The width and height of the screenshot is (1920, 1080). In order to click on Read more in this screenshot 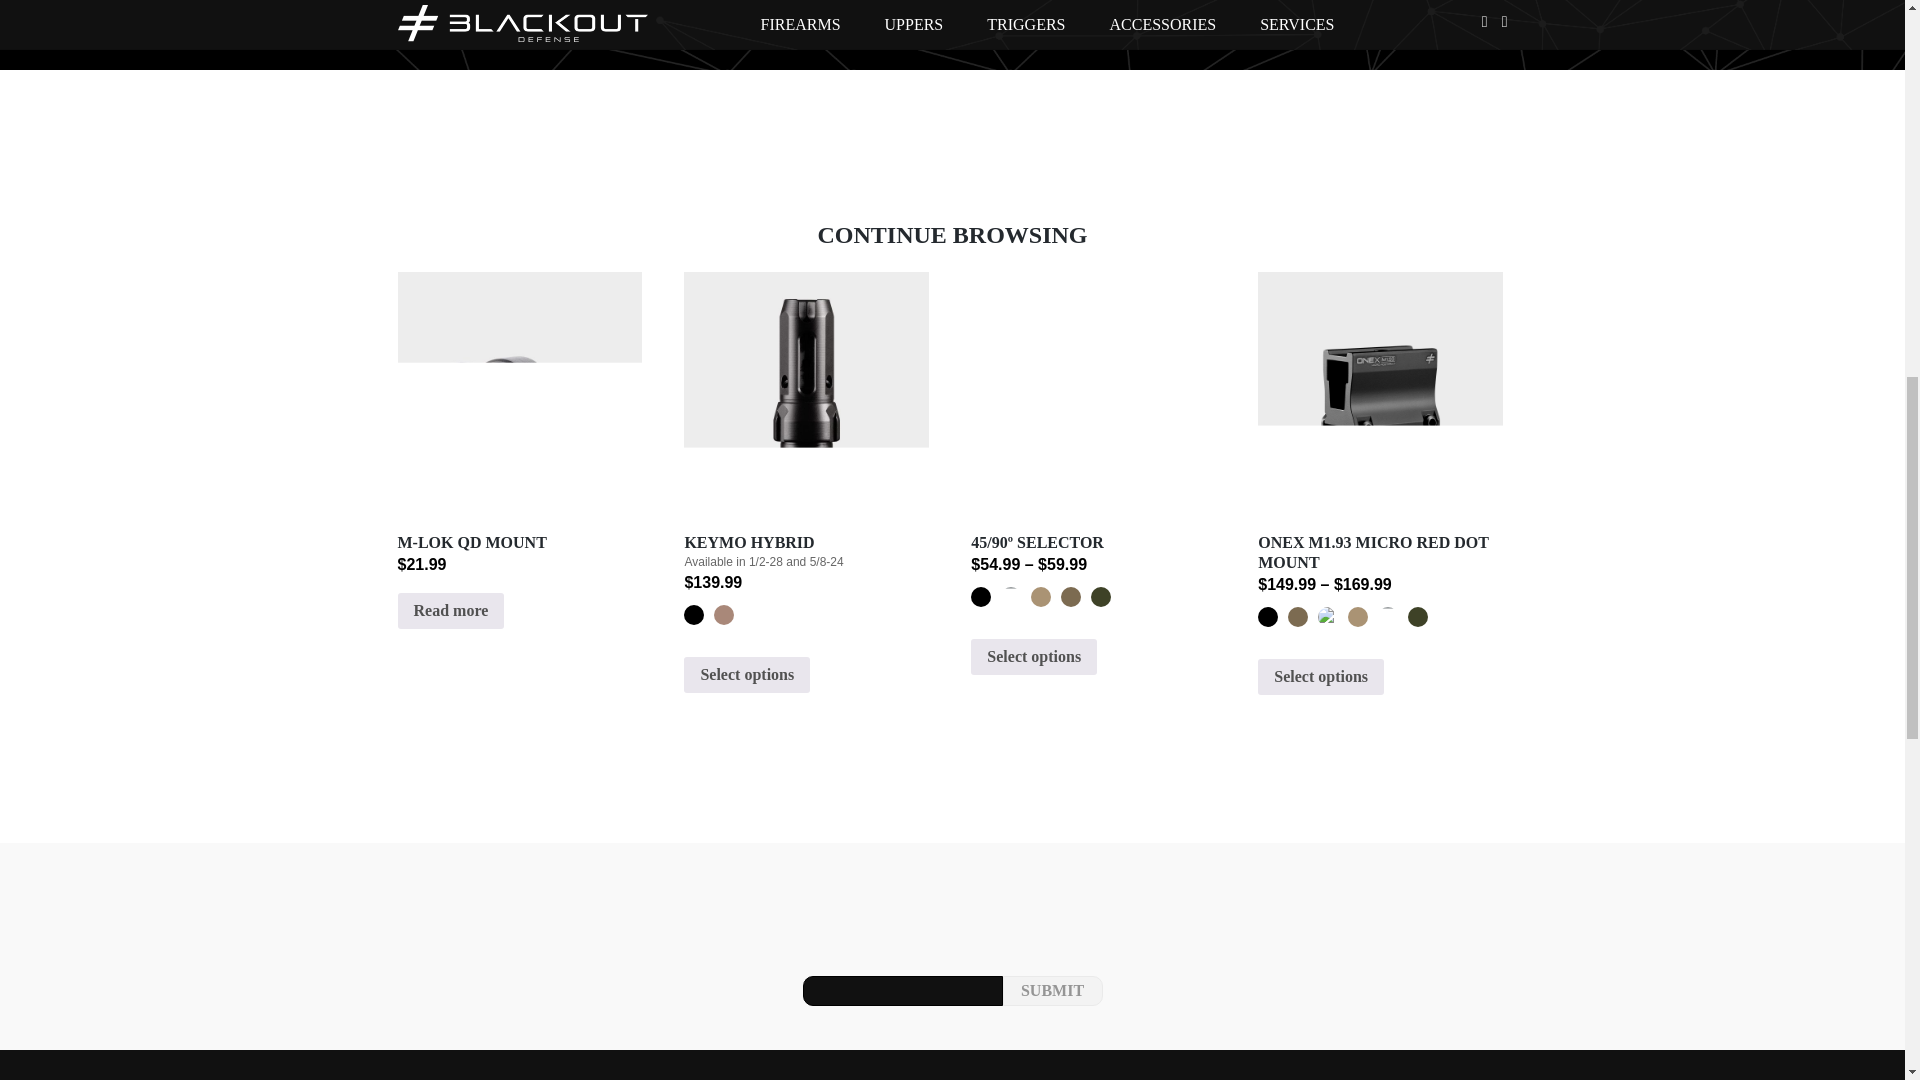, I will do `click(450, 610)`.